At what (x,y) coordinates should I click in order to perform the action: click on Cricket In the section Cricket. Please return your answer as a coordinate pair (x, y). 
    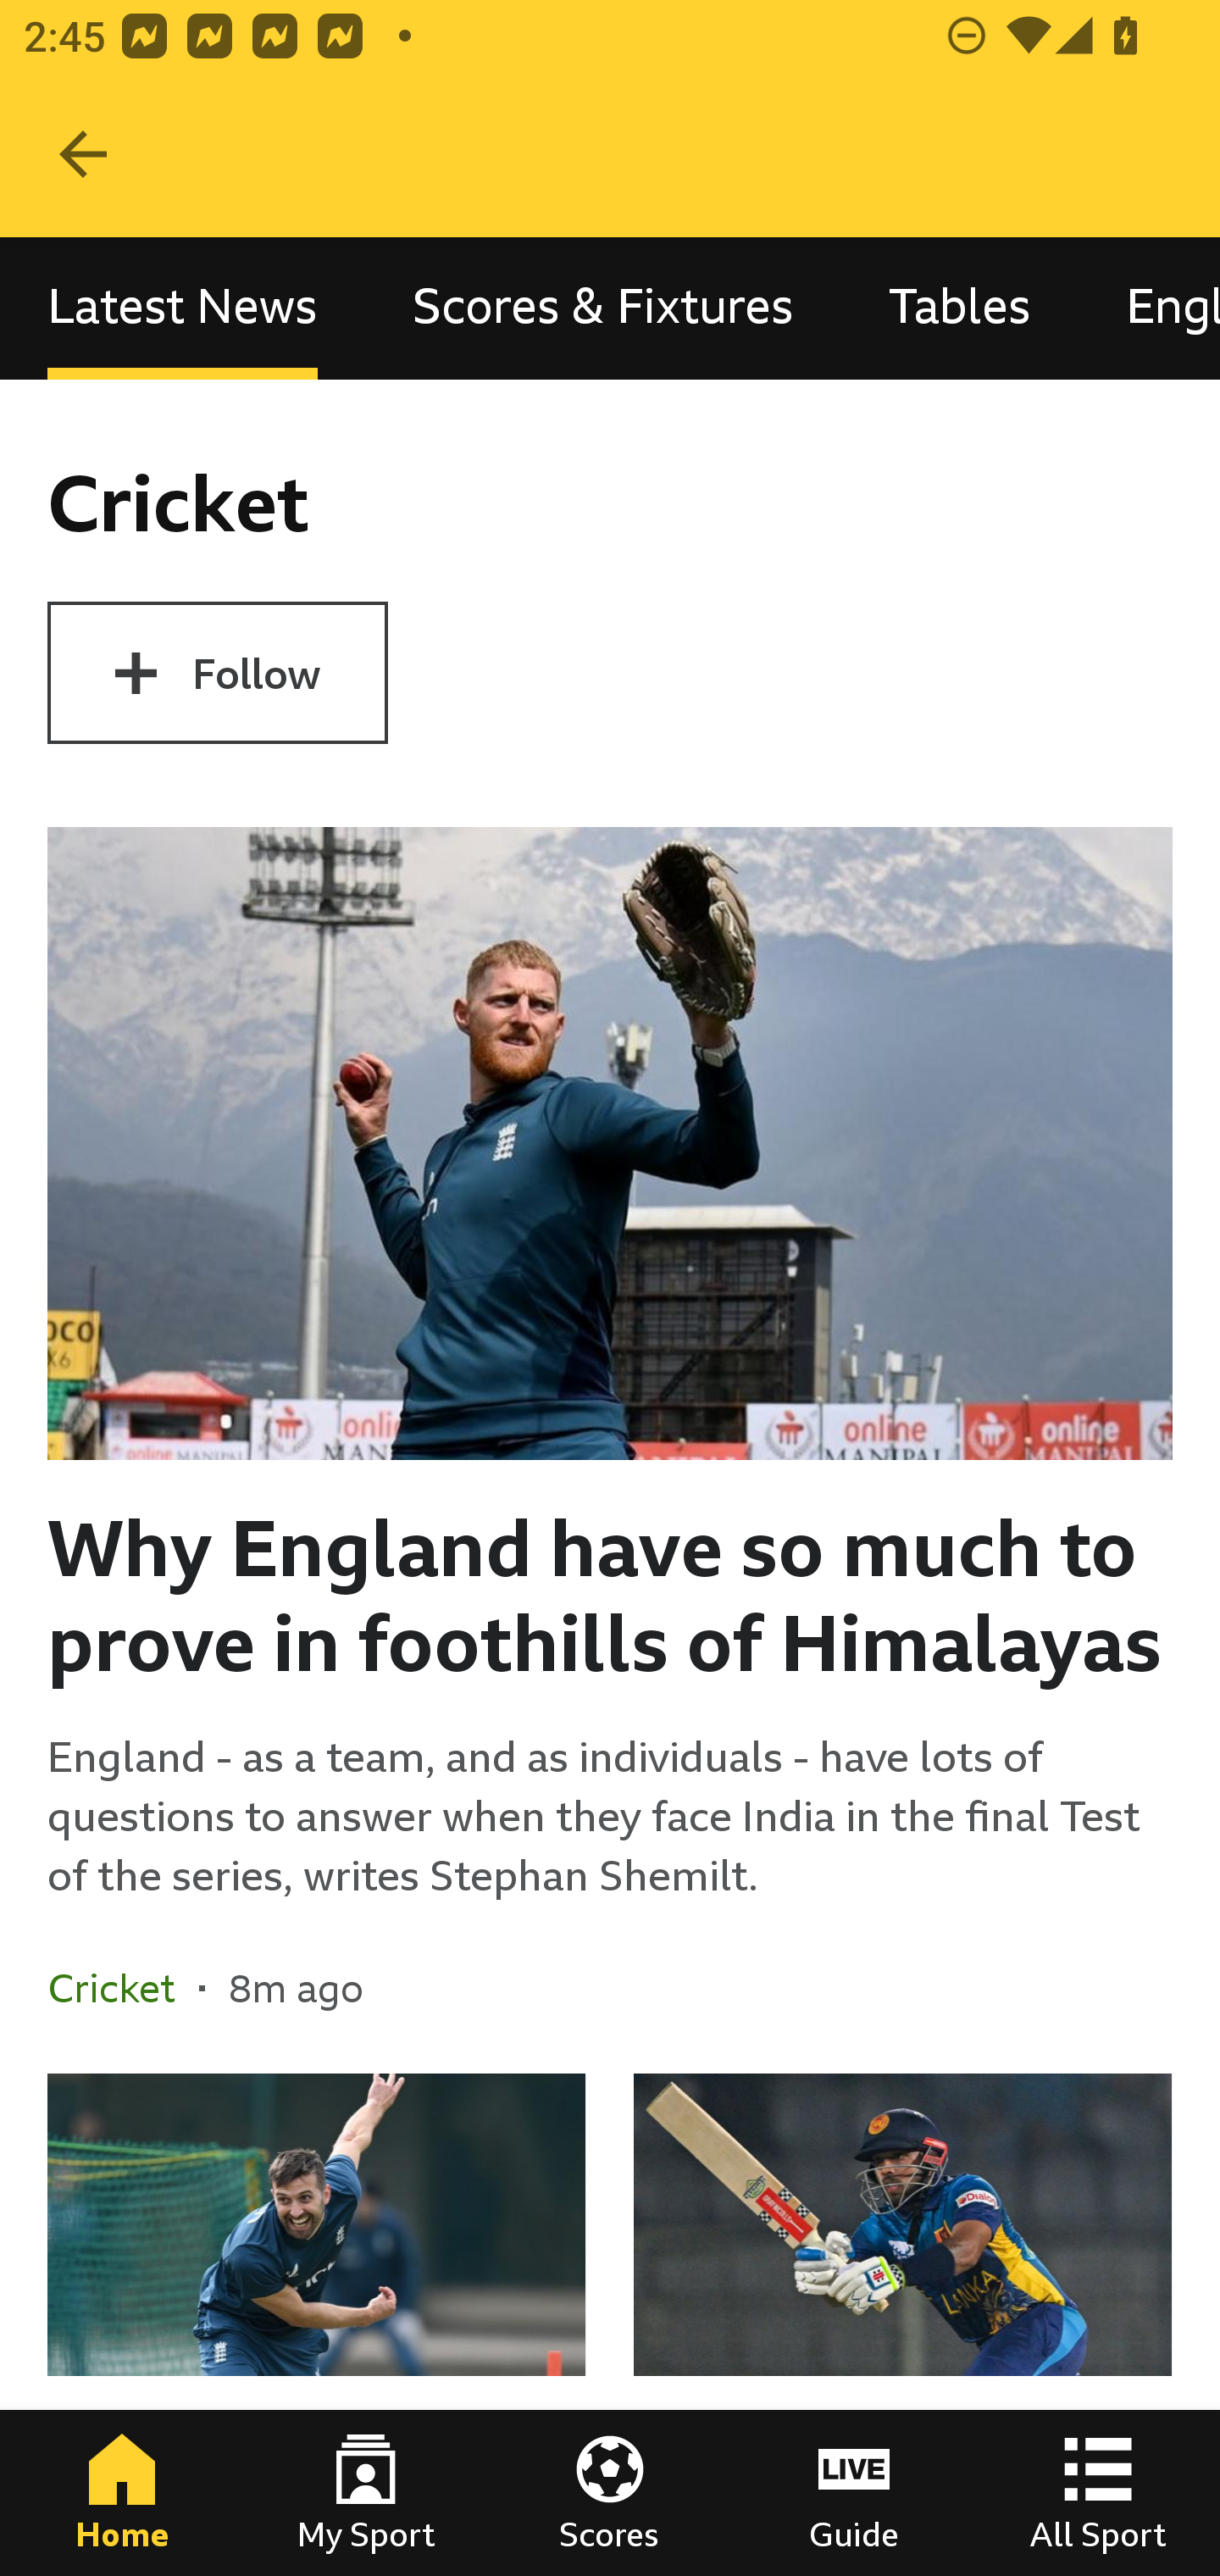
    Looking at the image, I should click on (123, 1987).